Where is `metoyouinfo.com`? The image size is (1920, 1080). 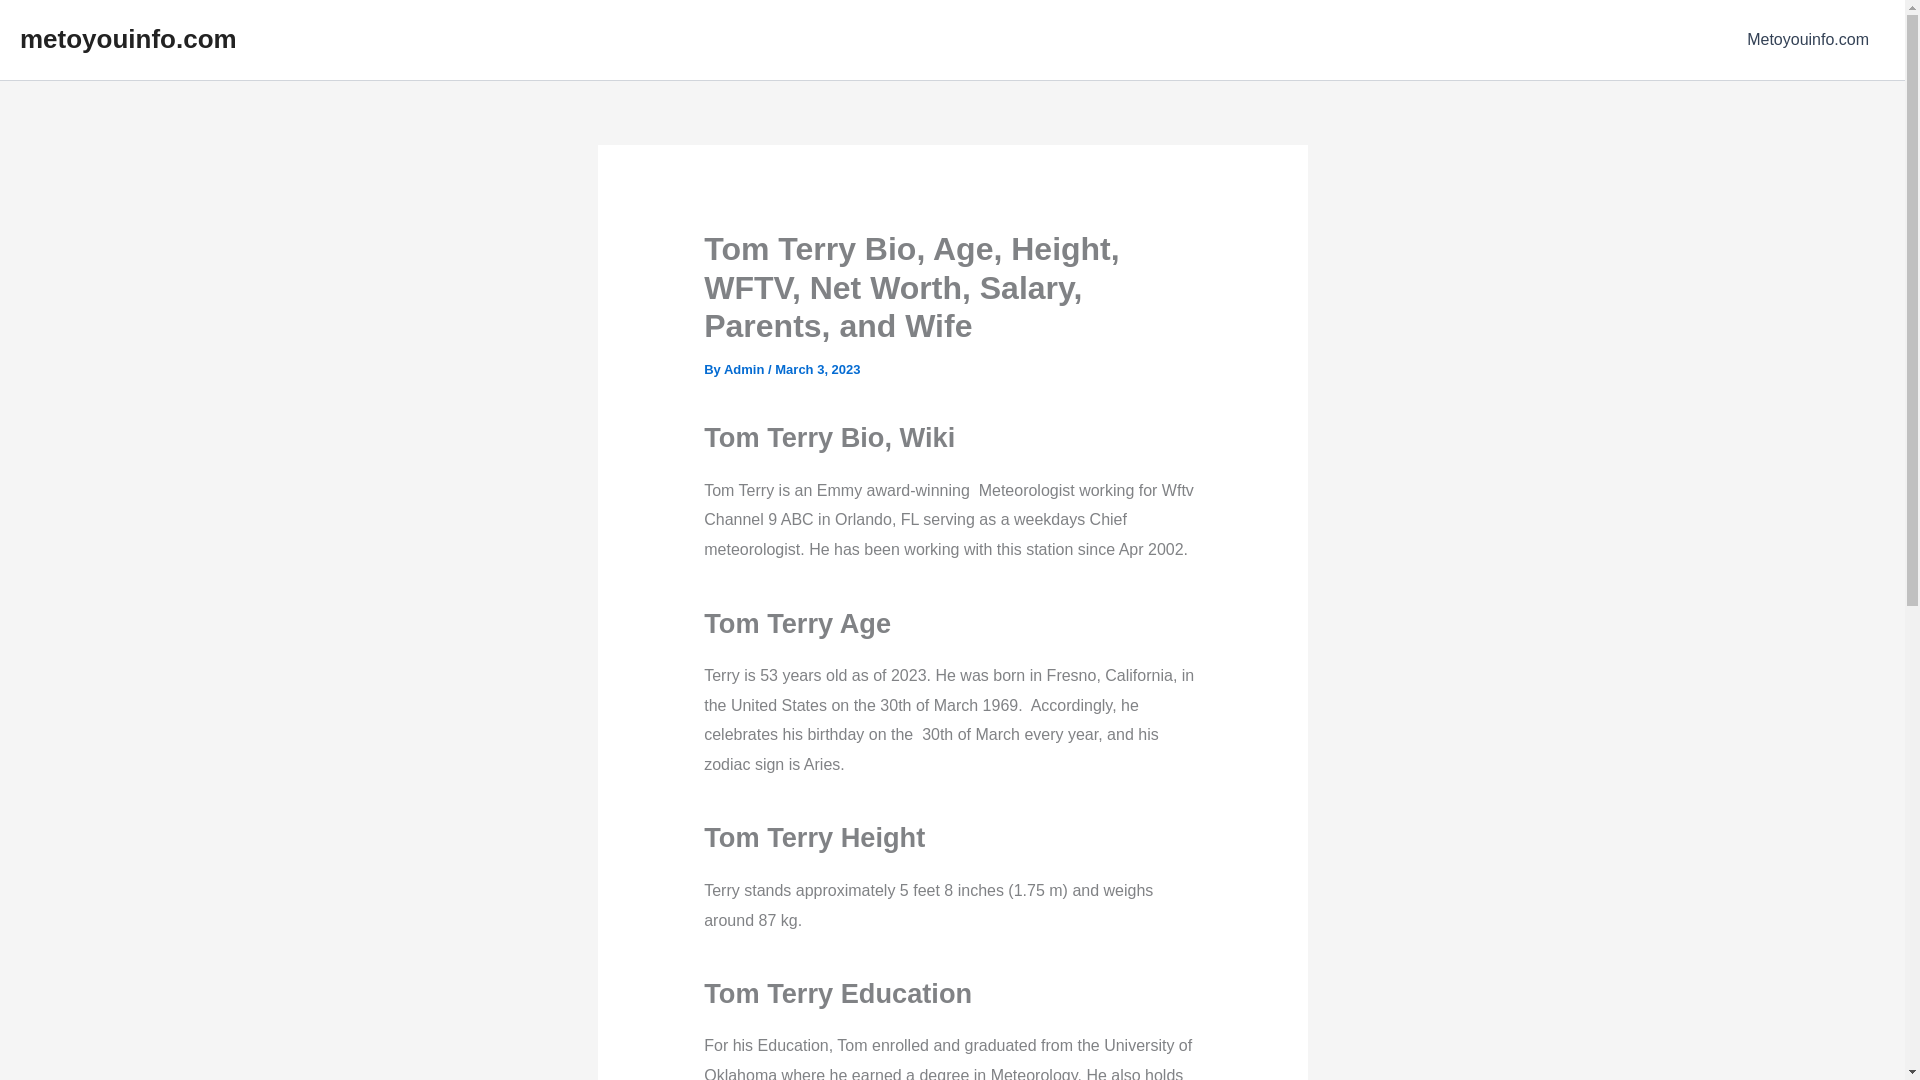 metoyouinfo.com is located at coordinates (128, 38).